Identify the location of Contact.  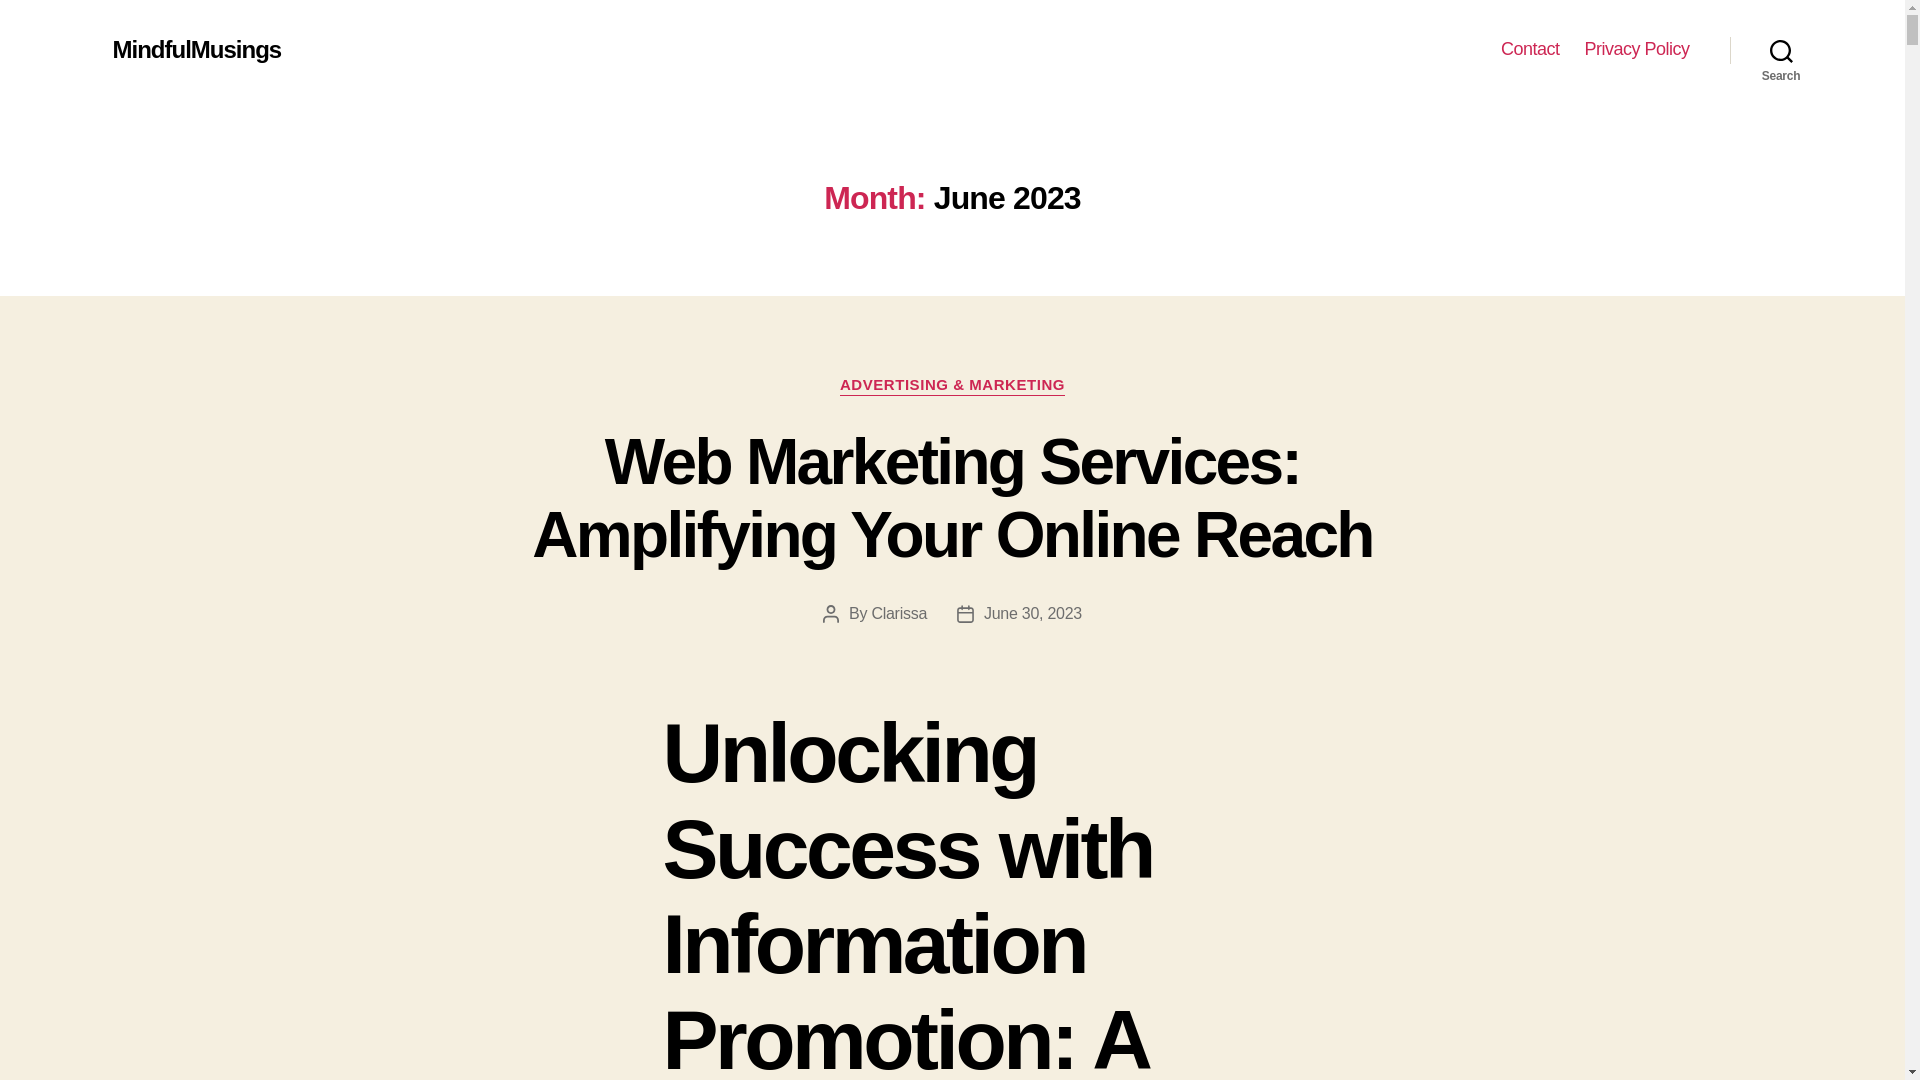
(1530, 49).